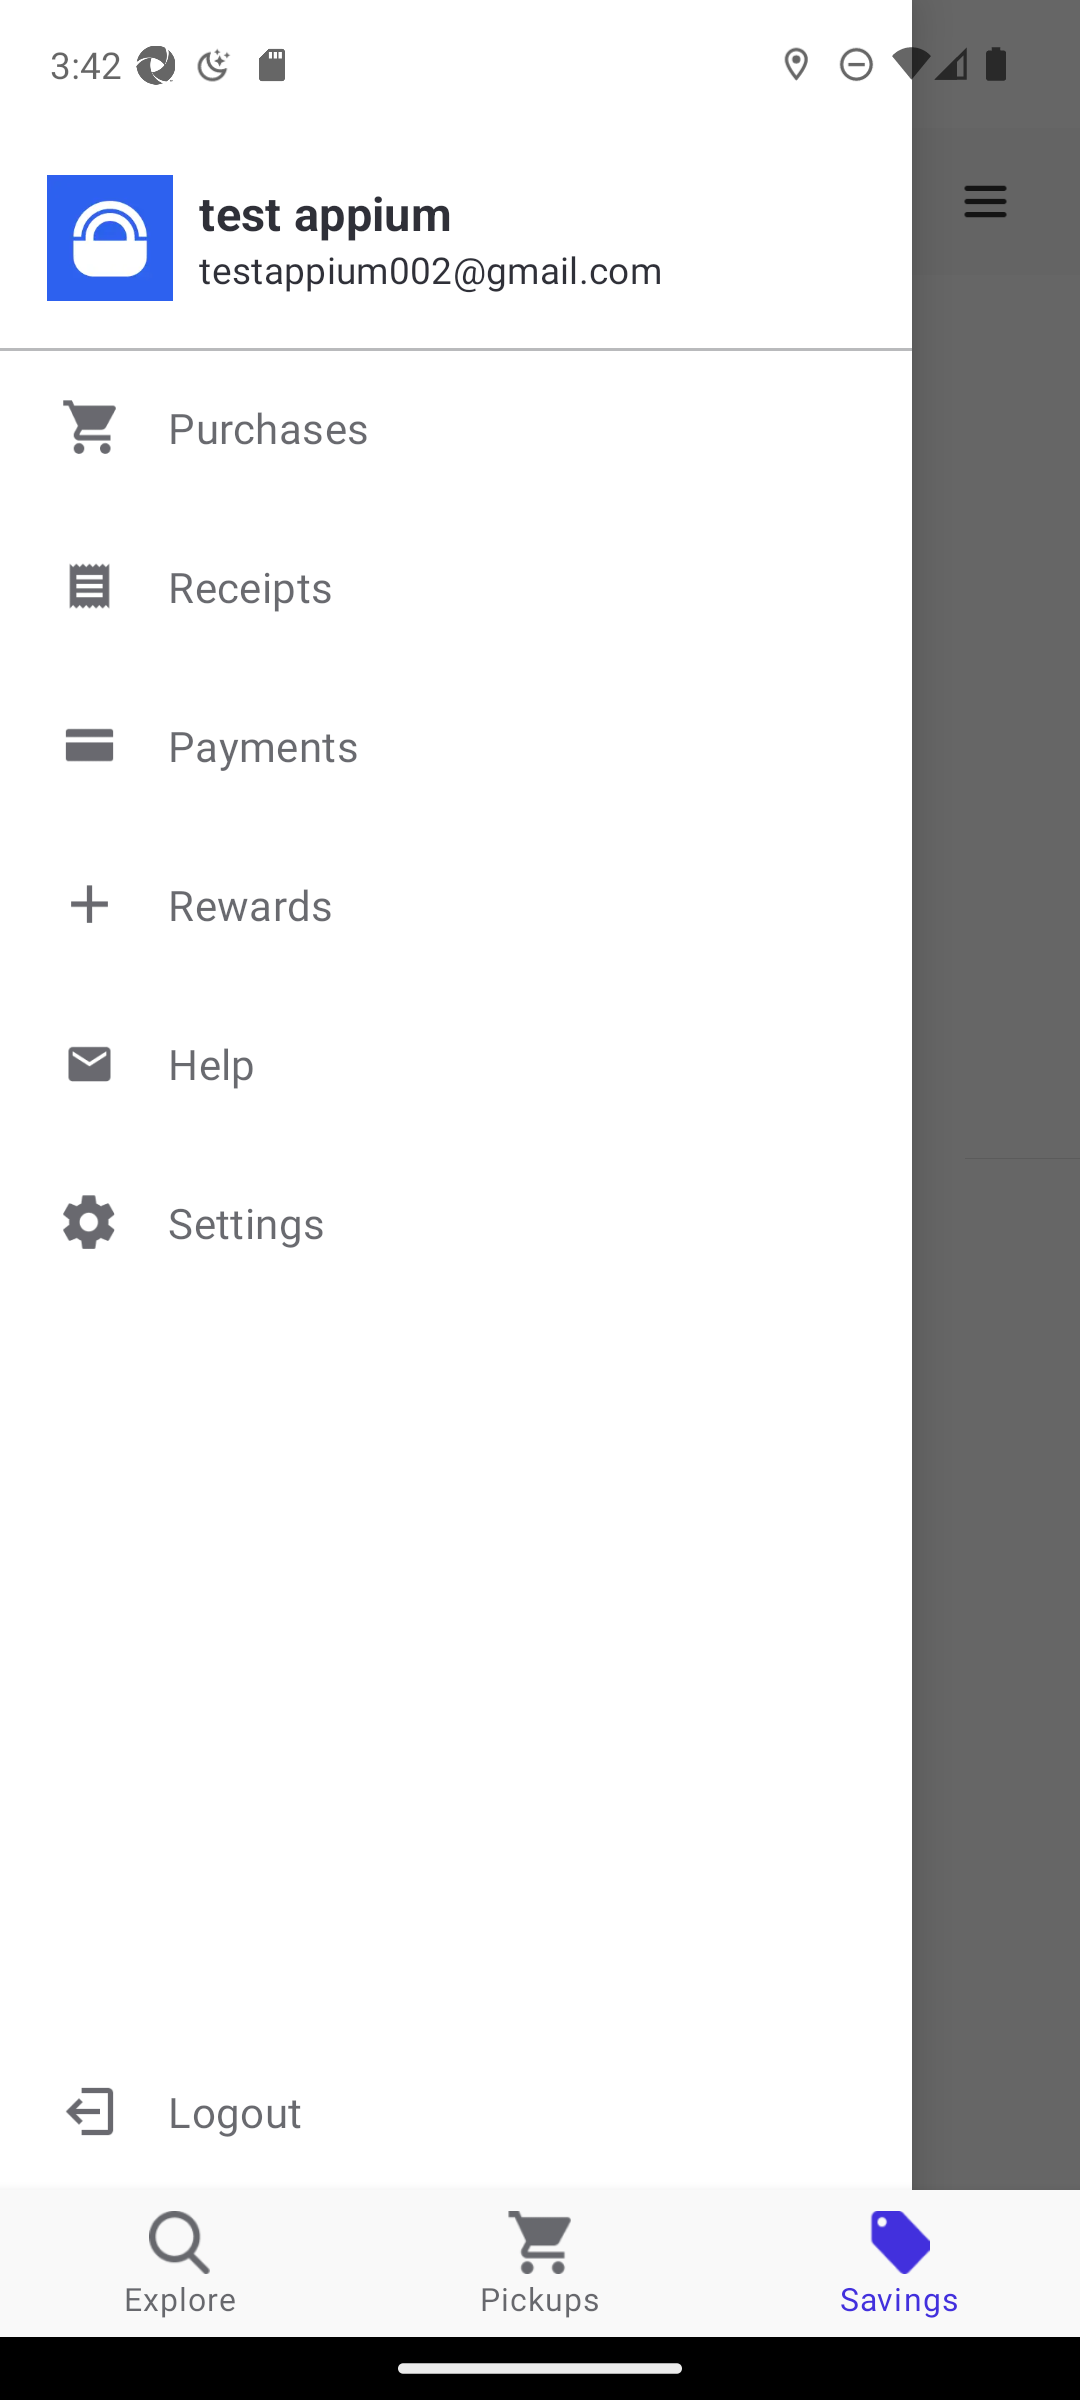  I want to click on Rewards, so click(458, 904).